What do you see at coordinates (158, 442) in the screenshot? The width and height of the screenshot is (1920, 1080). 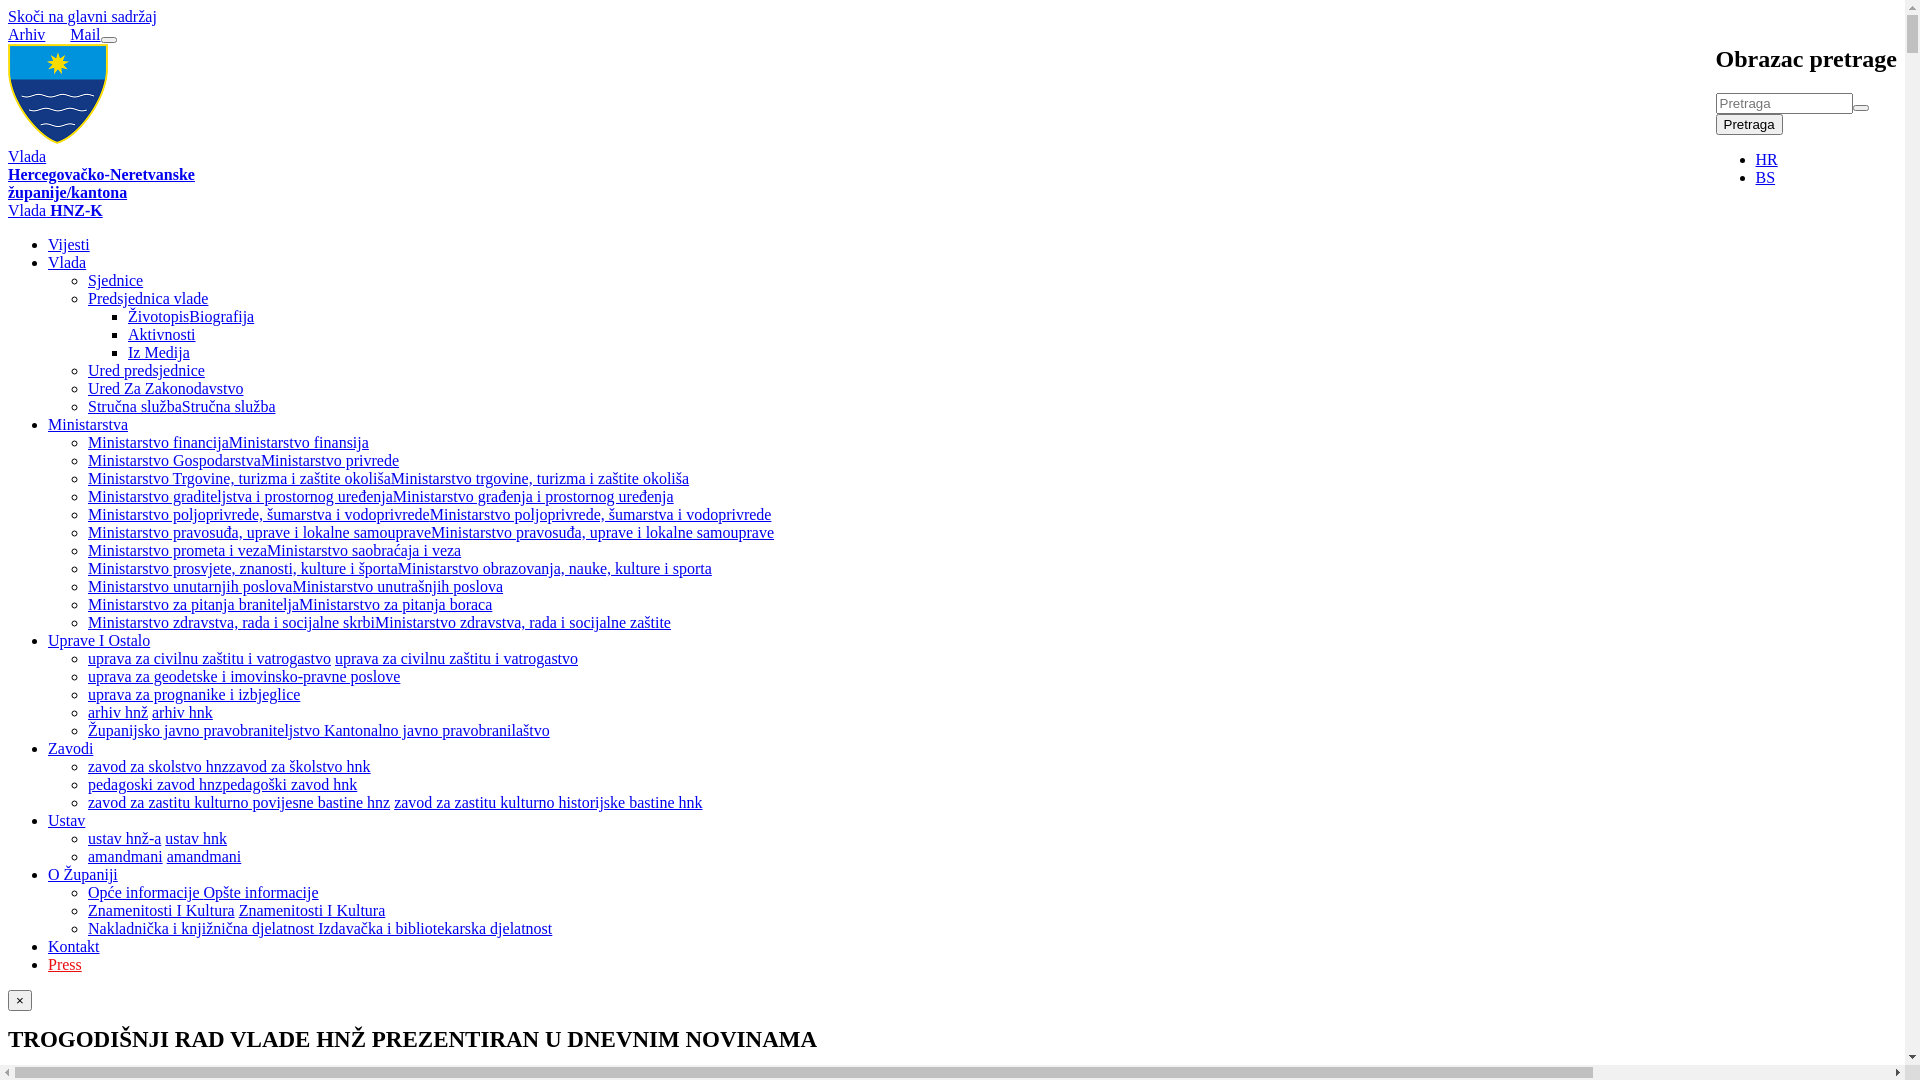 I see `Ministarstvo financija` at bounding box center [158, 442].